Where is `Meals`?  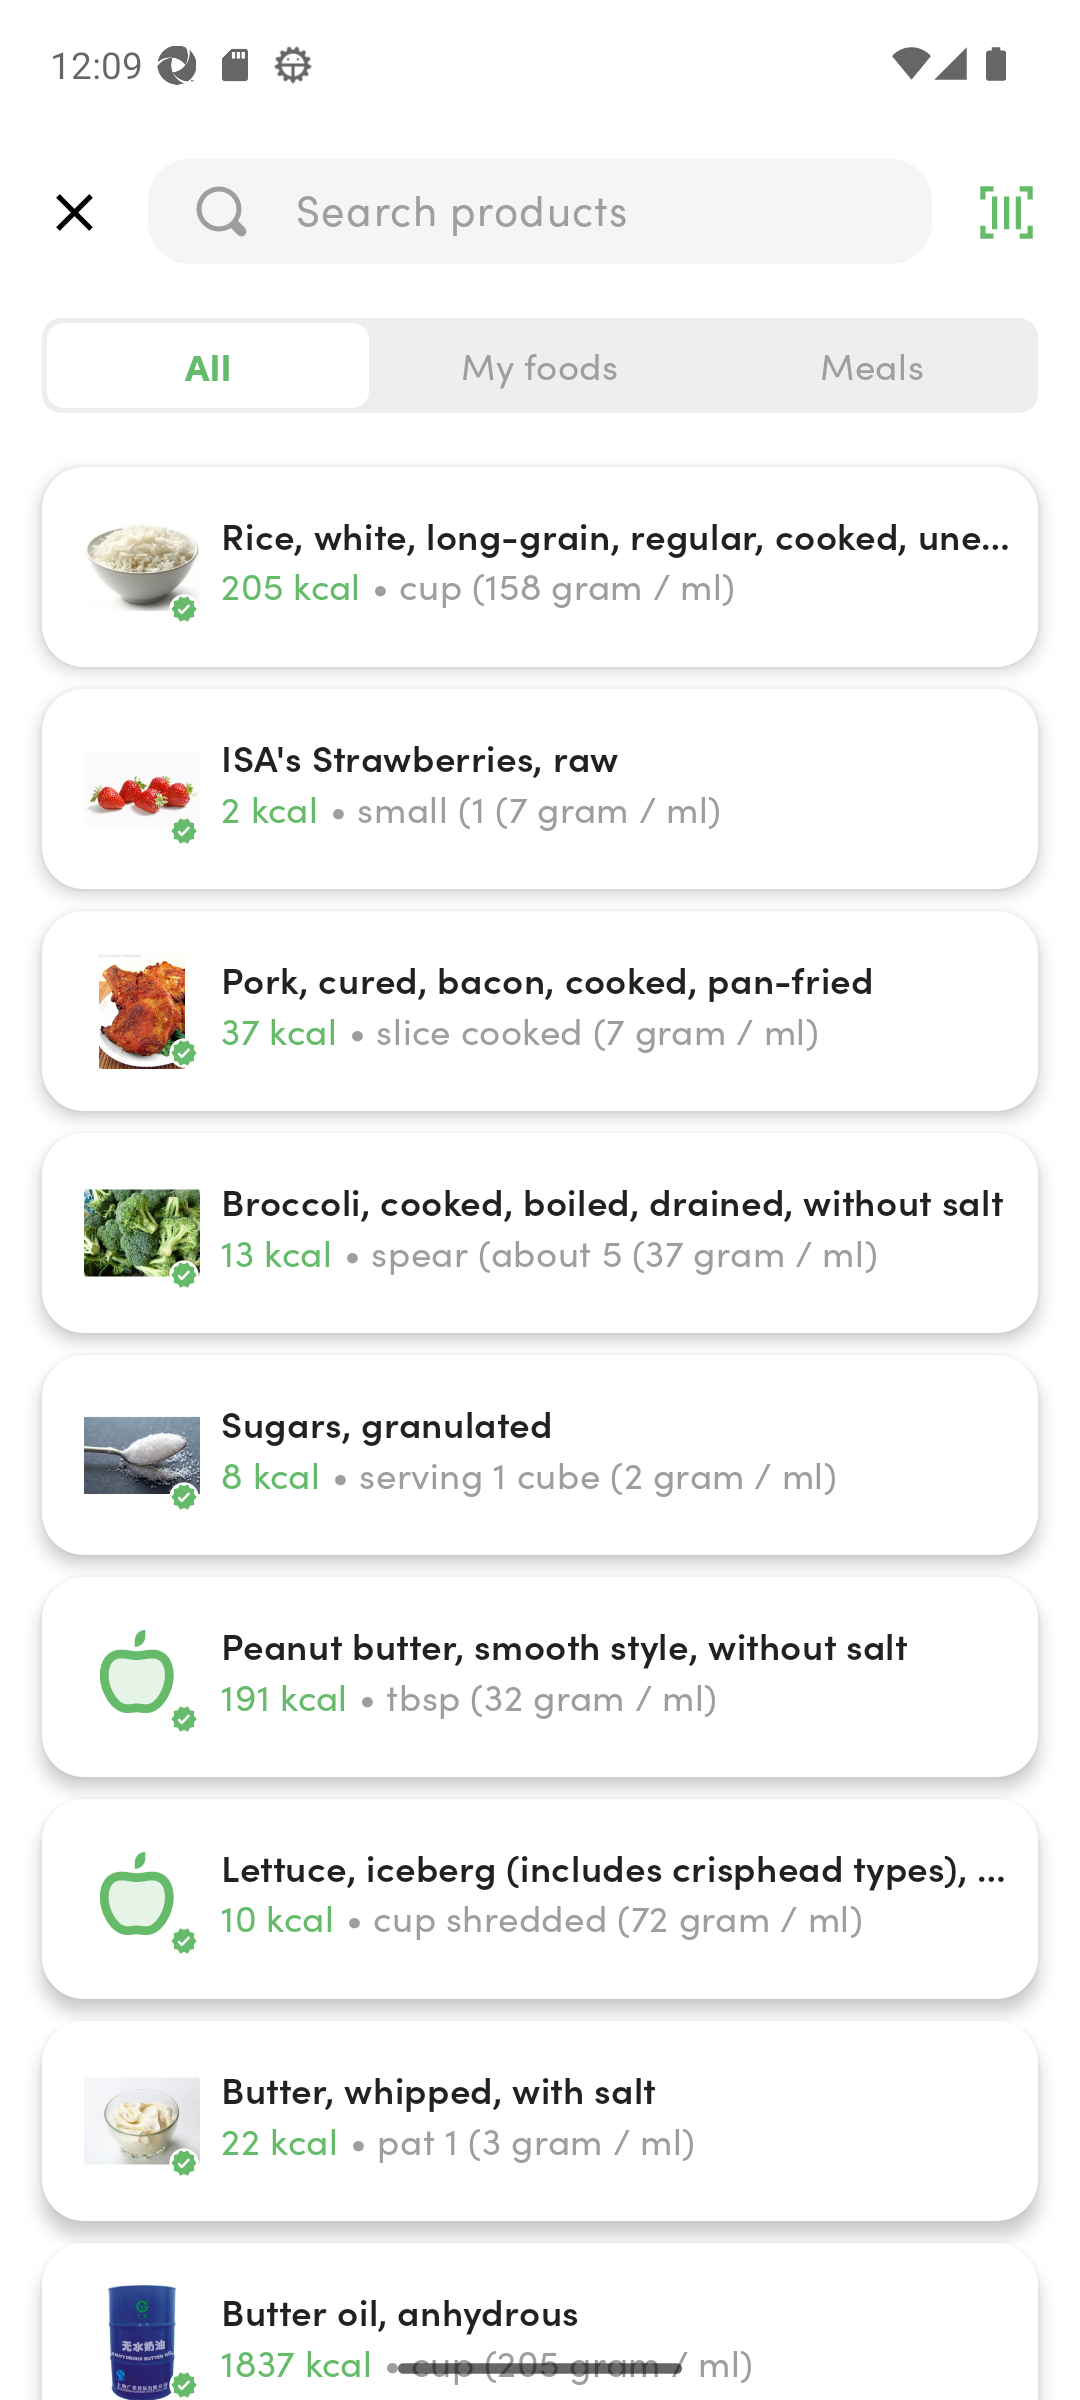
Meals is located at coordinates (871, 366).